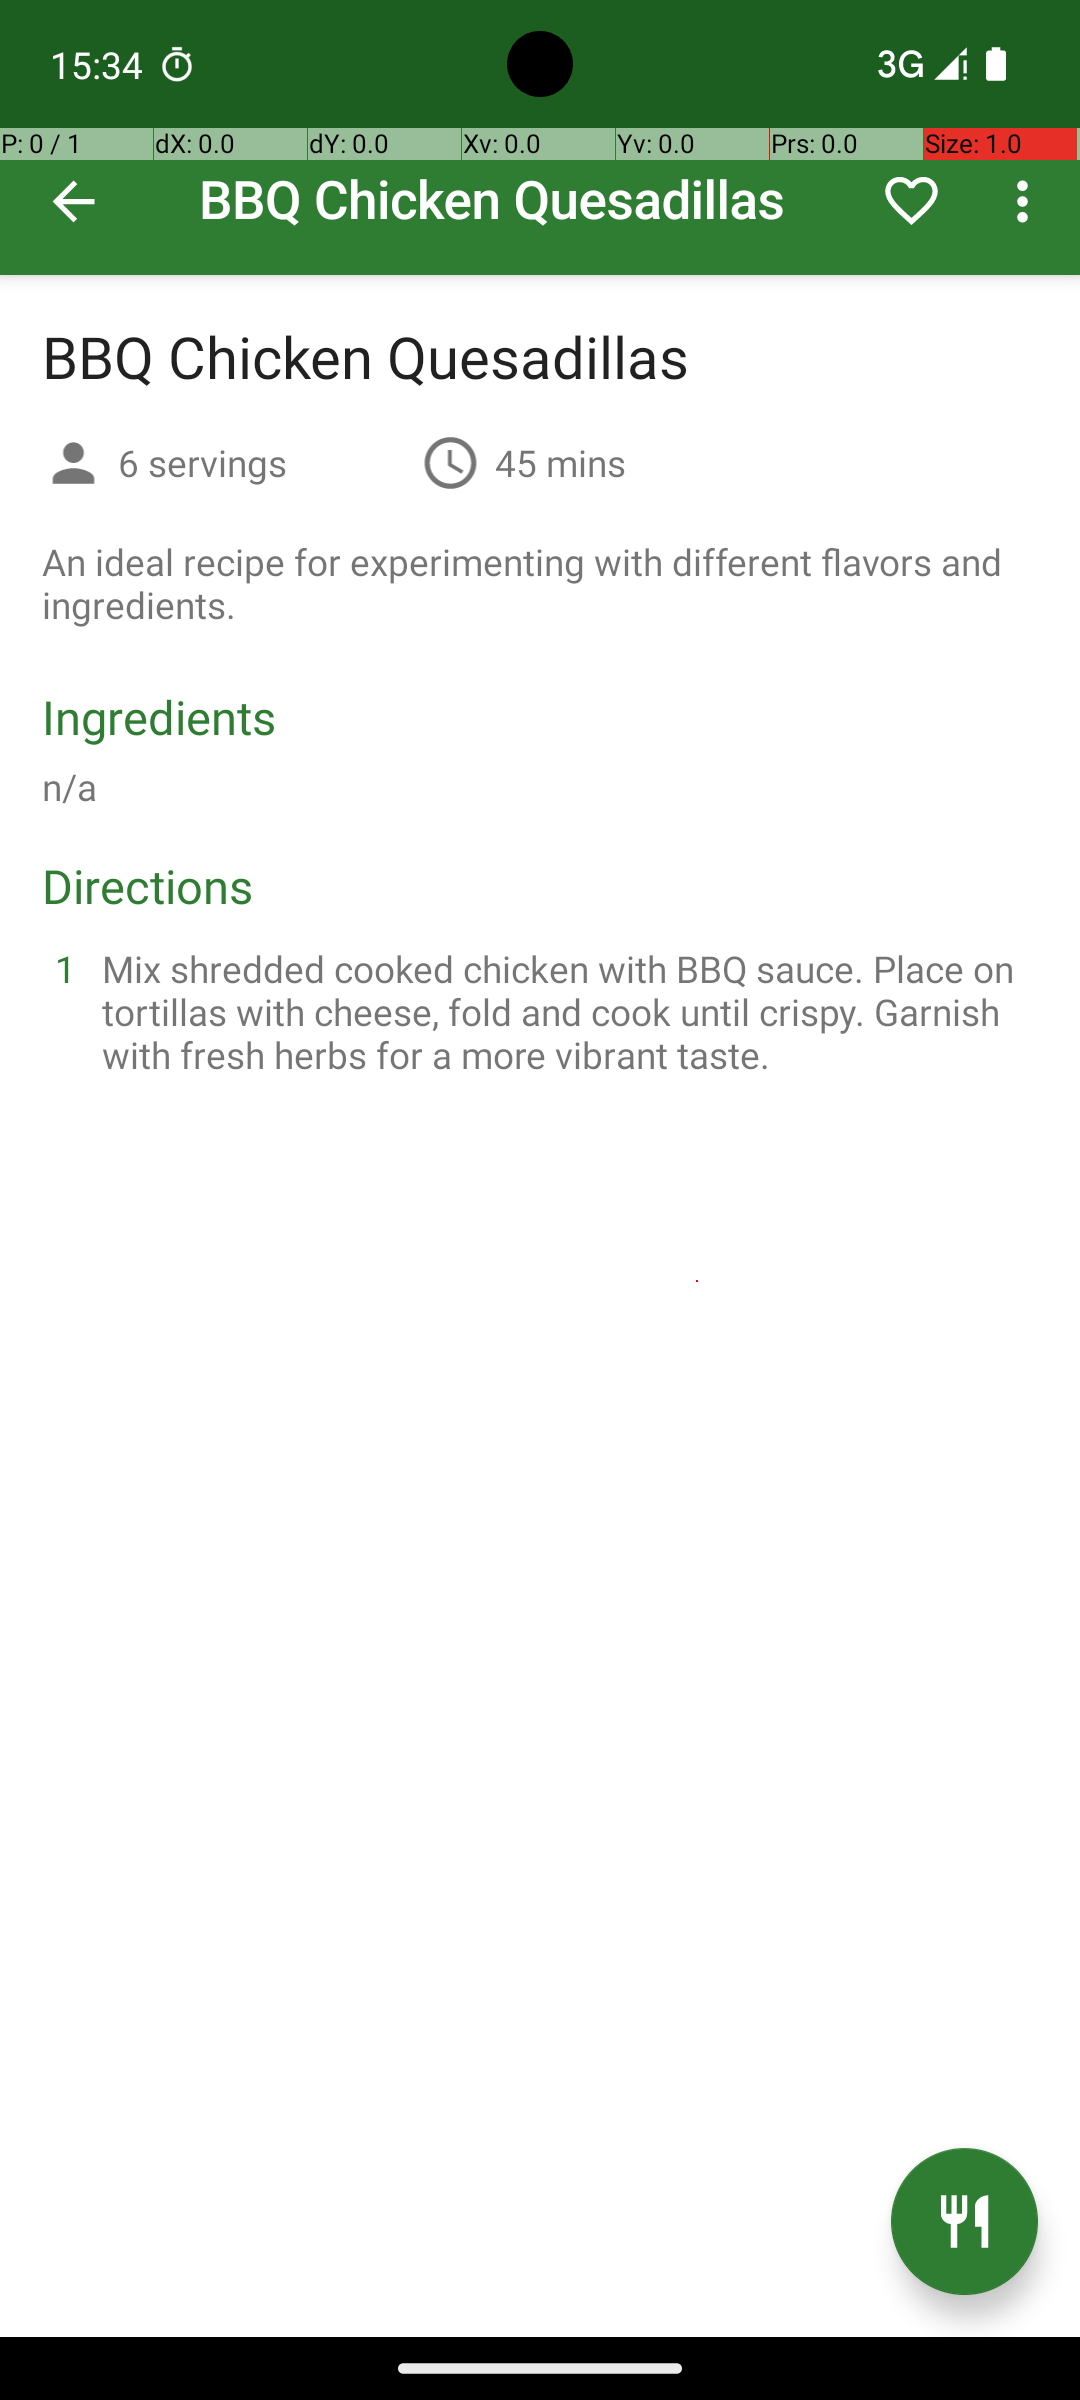 This screenshot has width=1080, height=2400. I want to click on Mix shredded cooked chicken with BBQ sauce. Place on tortillas with cheese, fold and cook until crispy. Garnish with fresh herbs for a more vibrant taste., so click(564, 1012).